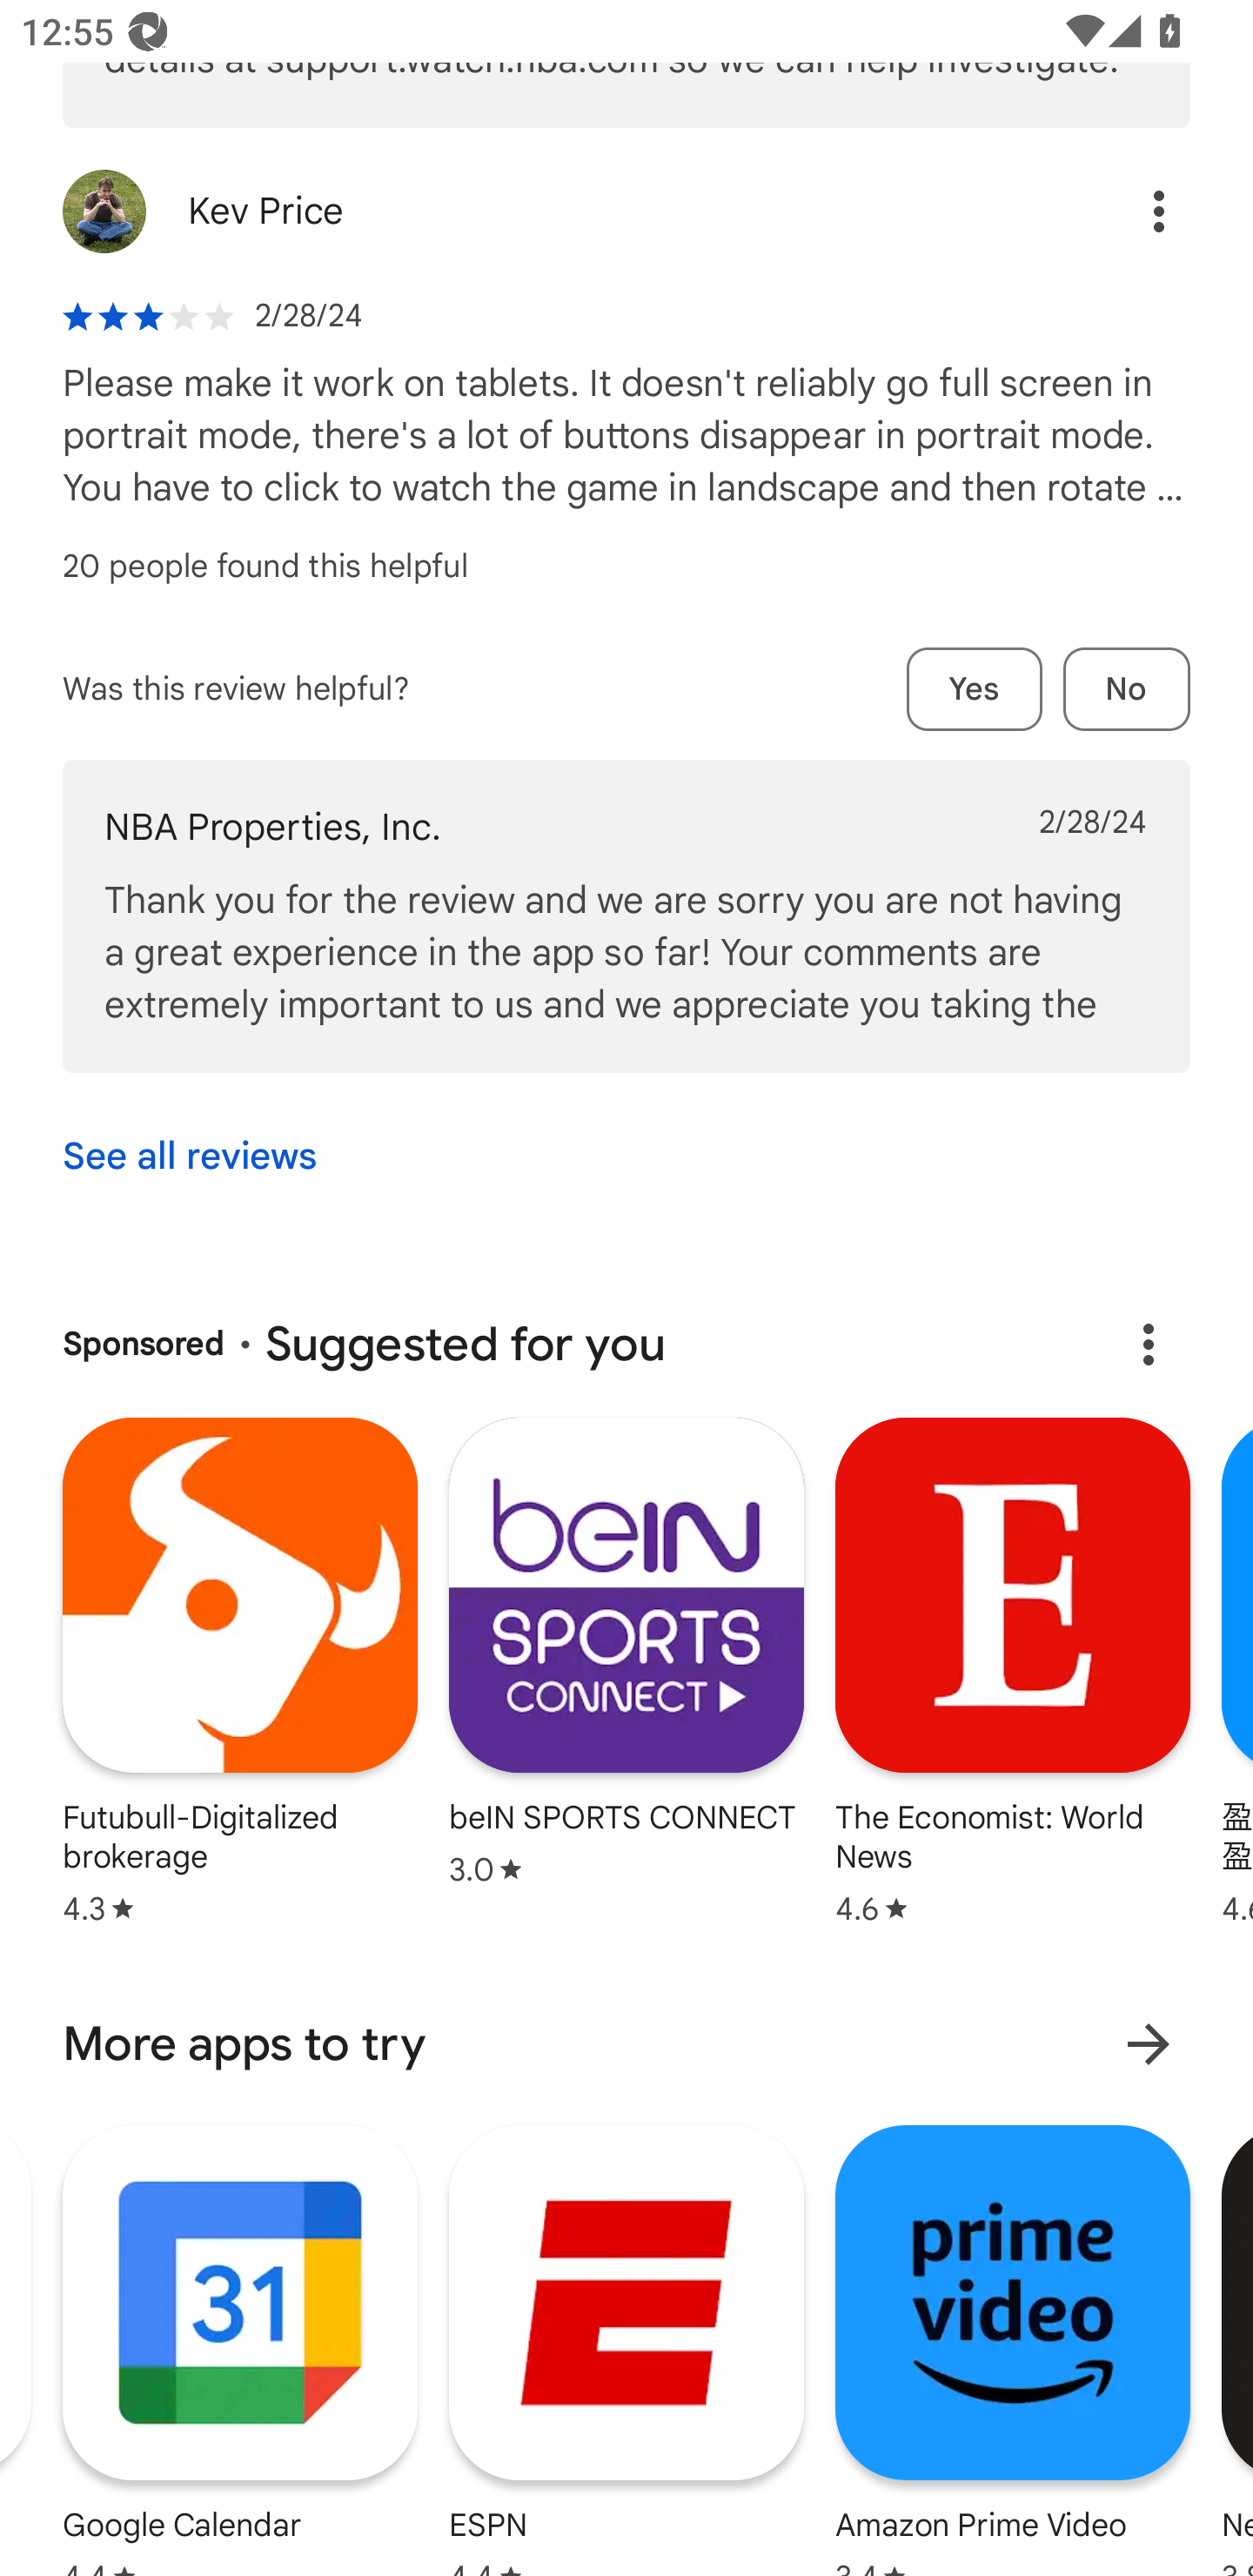 This screenshot has width=1253, height=2576. What do you see at coordinates (1149, 2043) in the screenshot?
I see `More results for More apps to try` at bounding box center [1149, 2043].